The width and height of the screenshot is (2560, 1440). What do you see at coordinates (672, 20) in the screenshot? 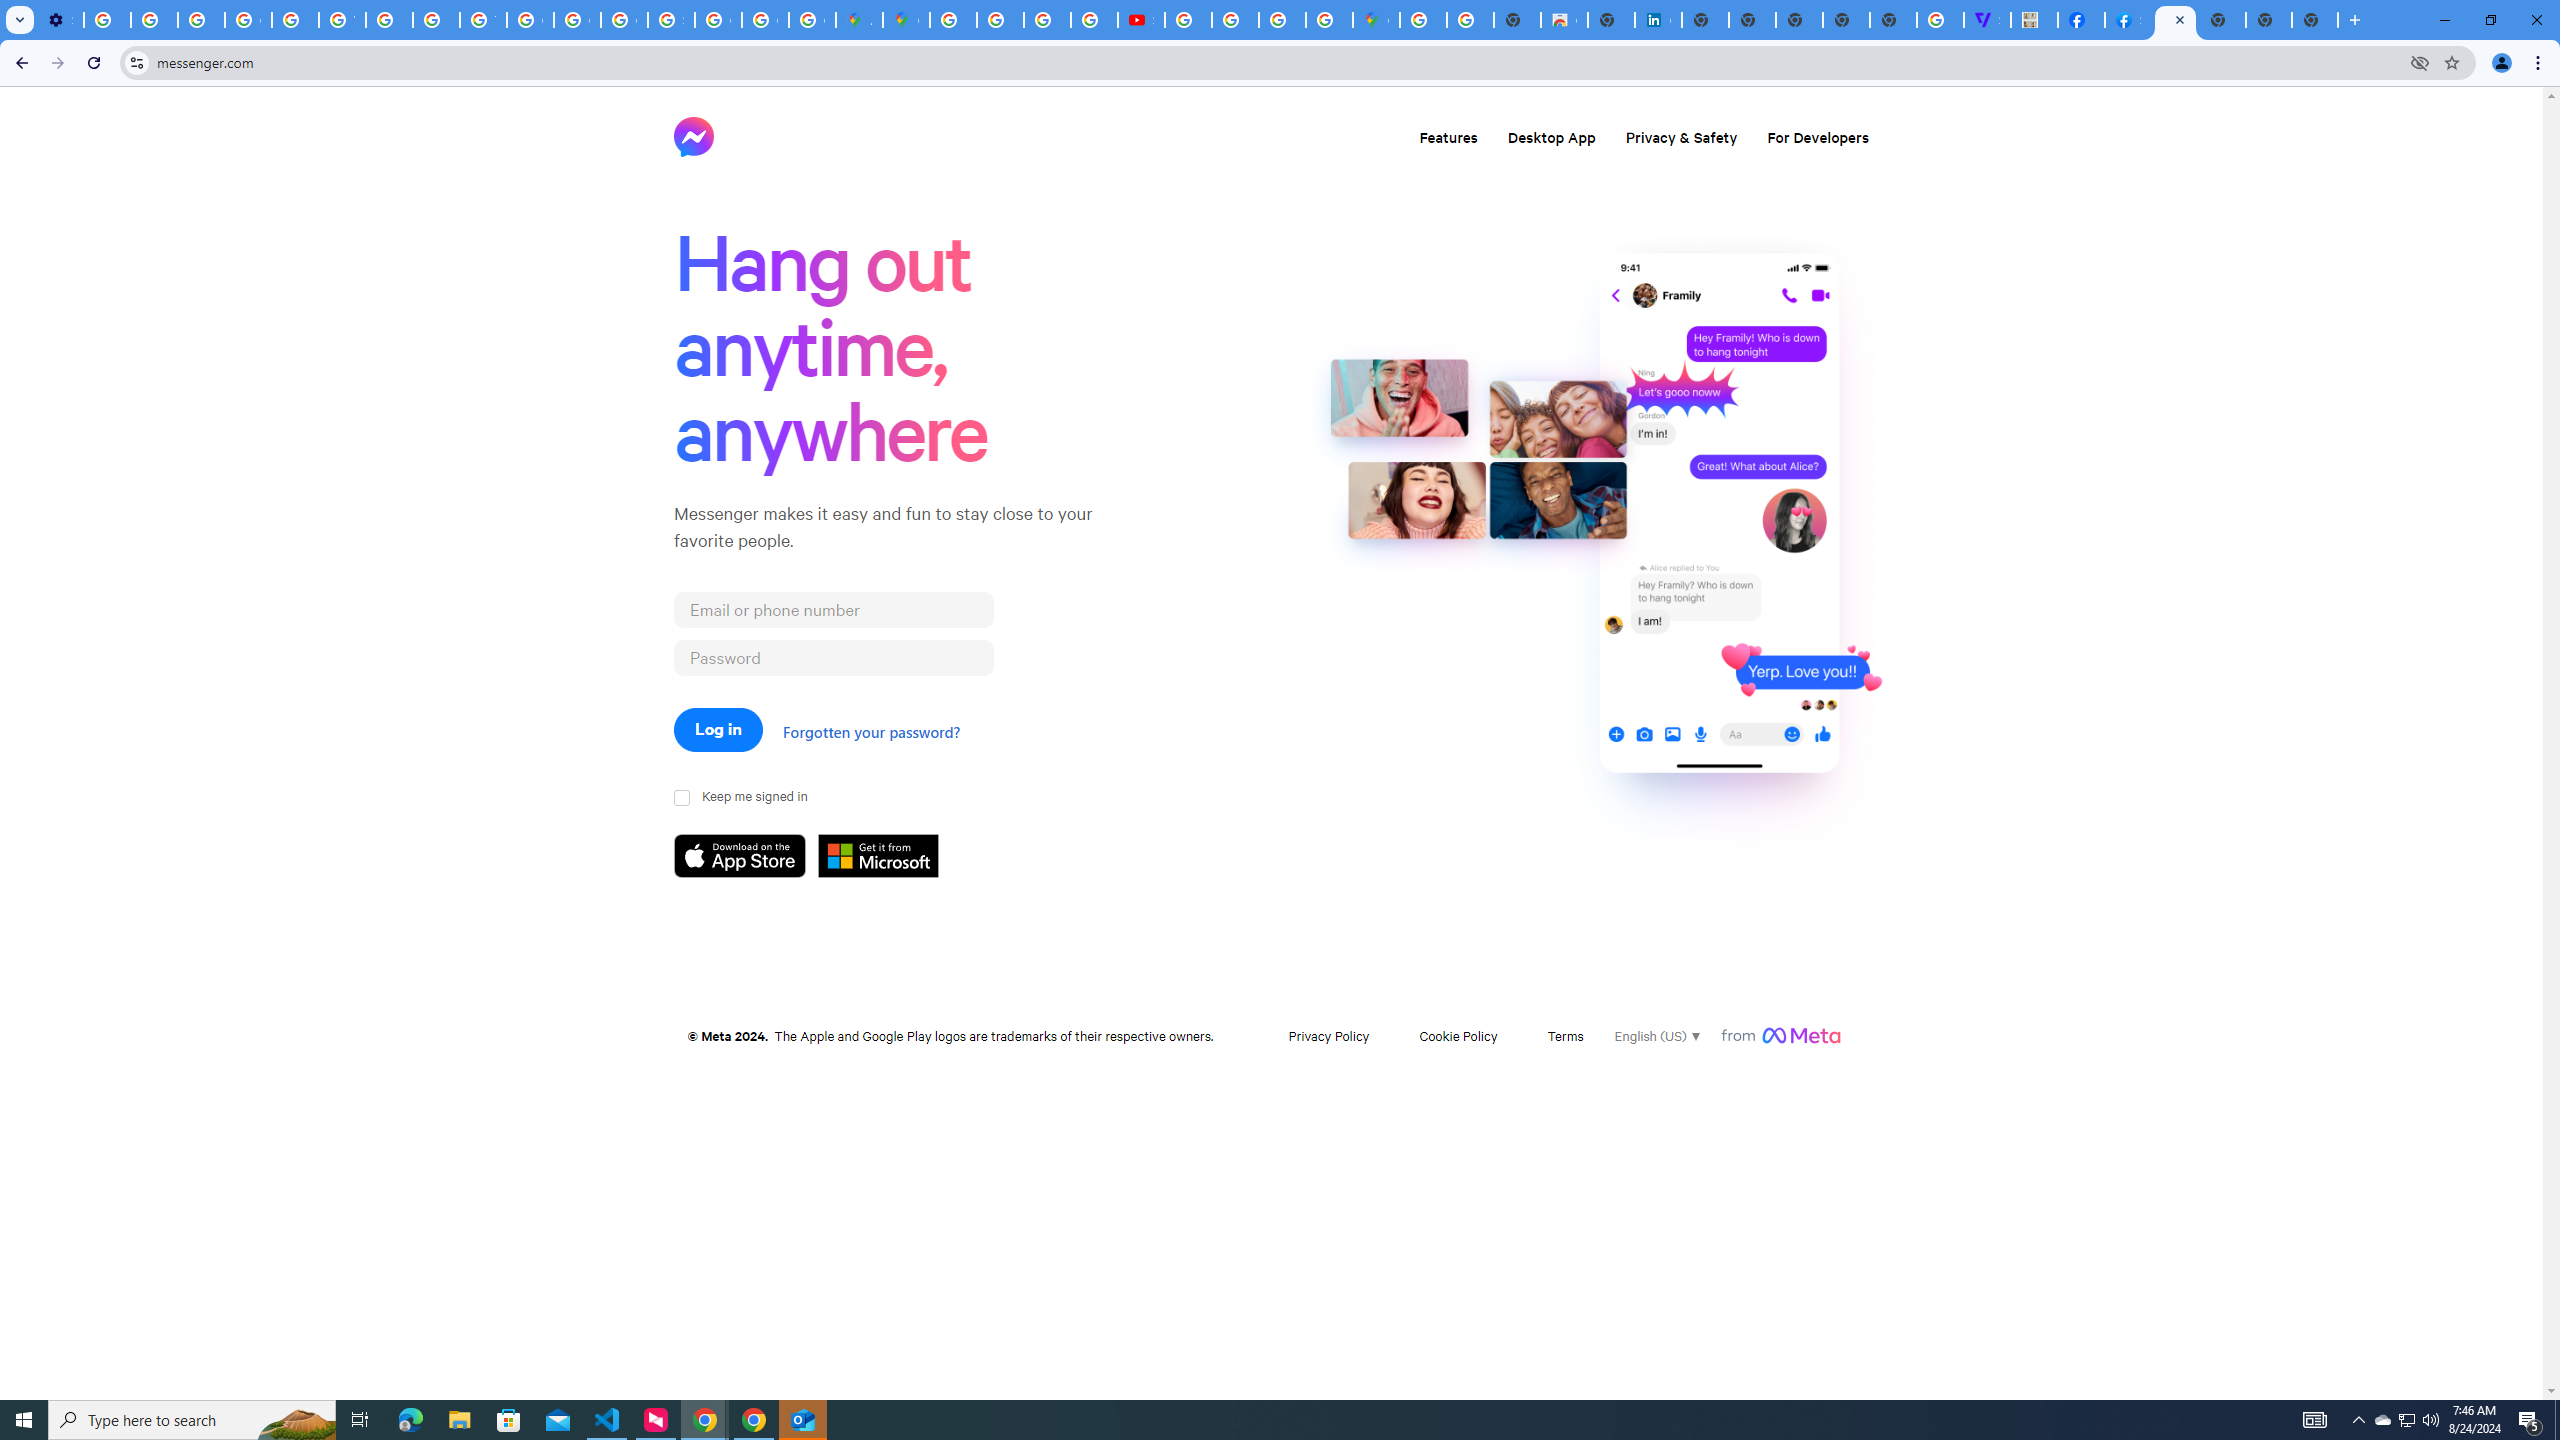
I see `Sign in - Google Accounts` at bounding box center [672, 20].